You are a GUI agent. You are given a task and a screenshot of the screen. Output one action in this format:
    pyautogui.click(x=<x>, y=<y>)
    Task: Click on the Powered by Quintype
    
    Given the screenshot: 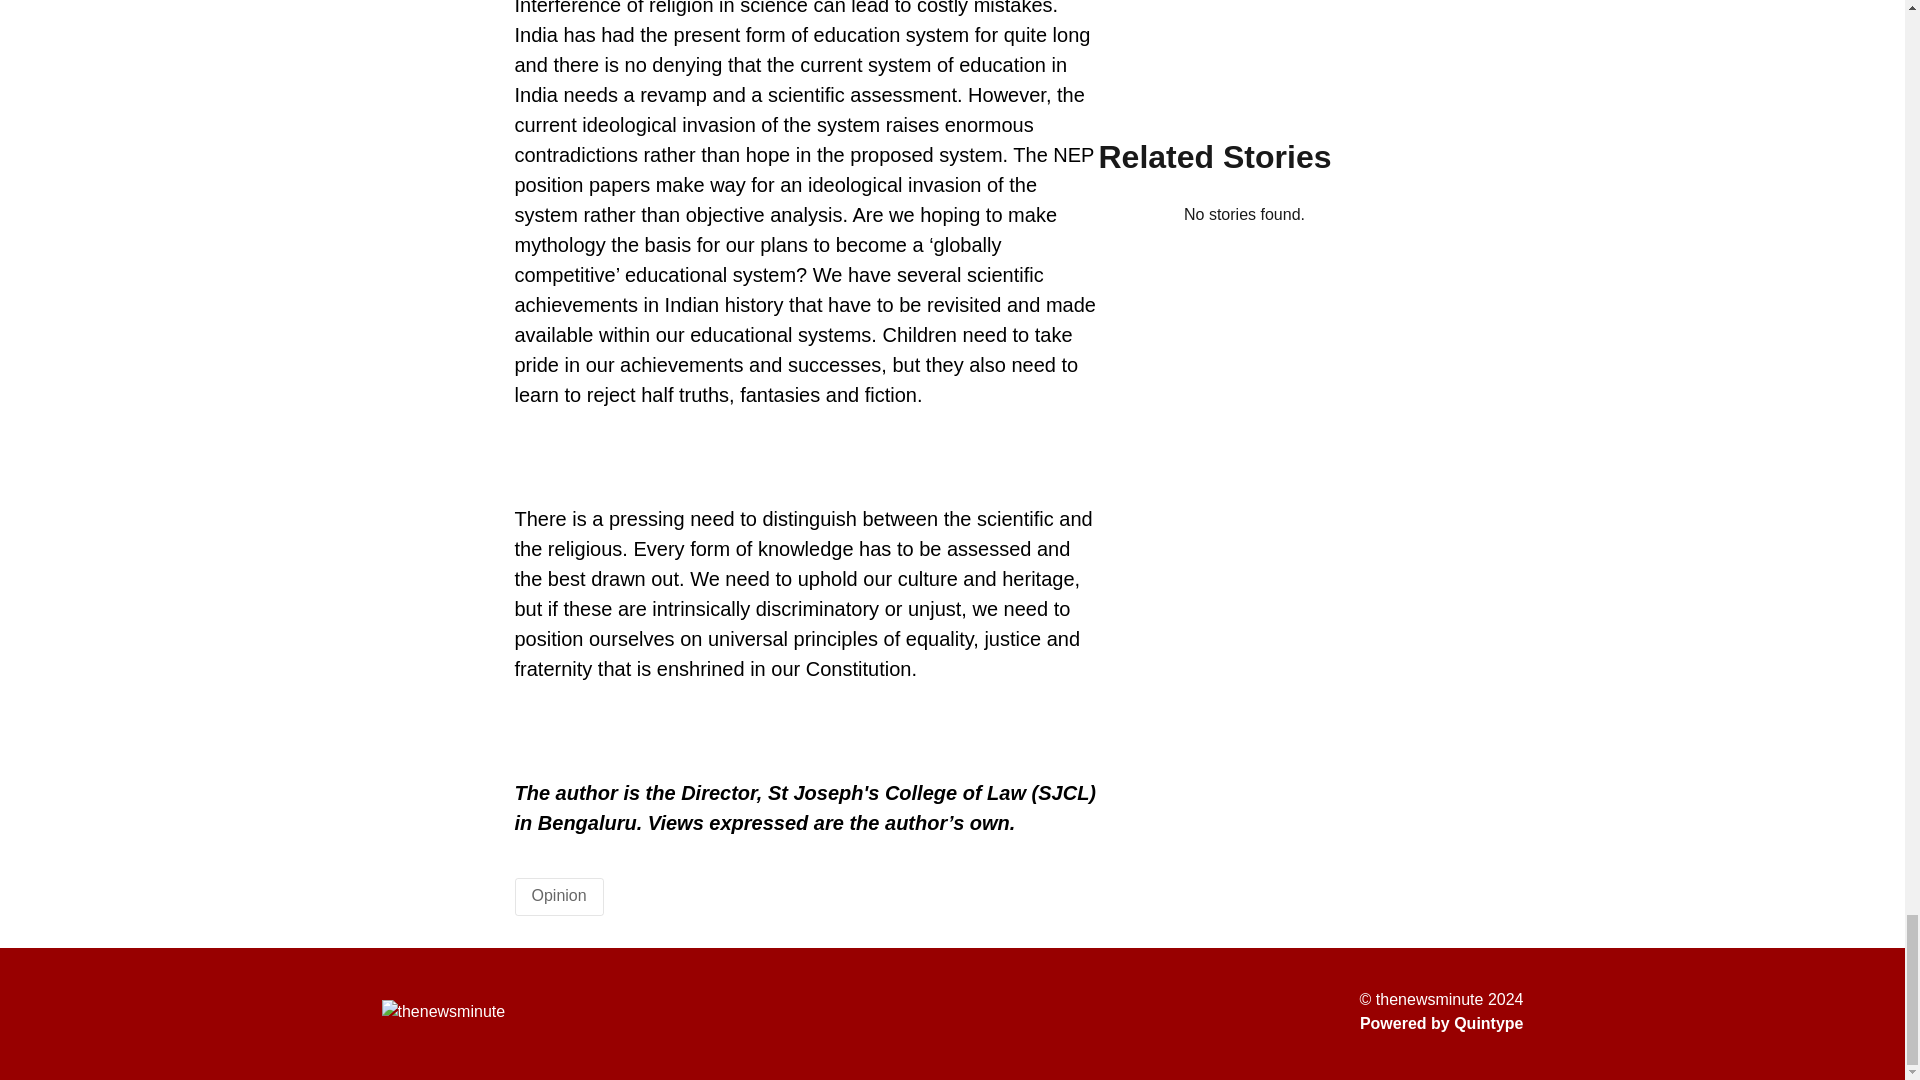 What is the action you would take?
    pyautogui.click(x=1442, y=1023)
    